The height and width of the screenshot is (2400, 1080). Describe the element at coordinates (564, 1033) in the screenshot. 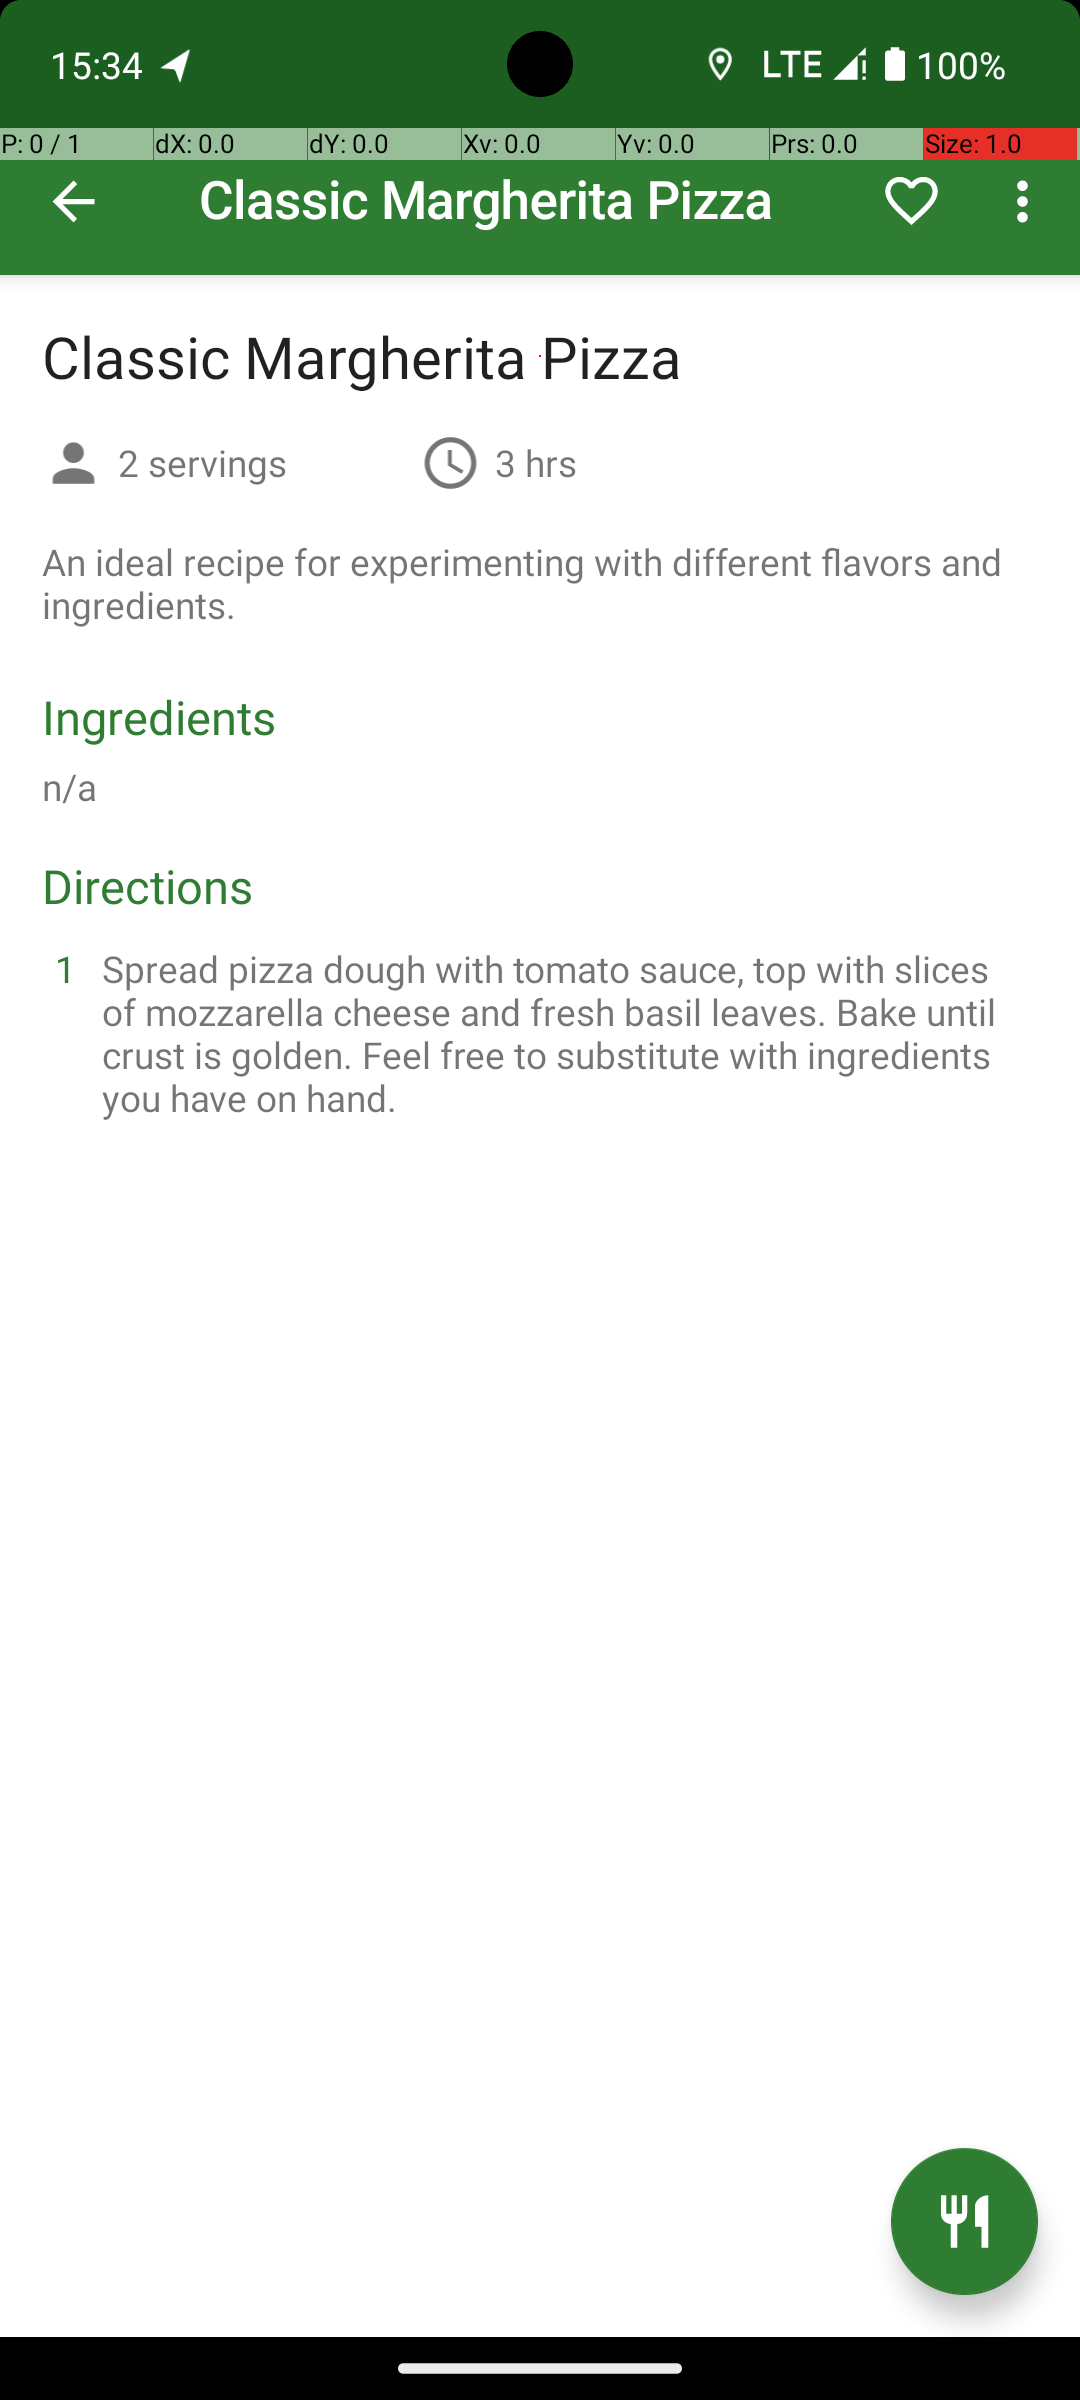

I see `Spread pizza dough with tomato sauce, top with slices of mozzarella cheese and fresh basil leaves. Bake until crust is golden. Feel free to substitute with ingredients you have on hand.` at that location.